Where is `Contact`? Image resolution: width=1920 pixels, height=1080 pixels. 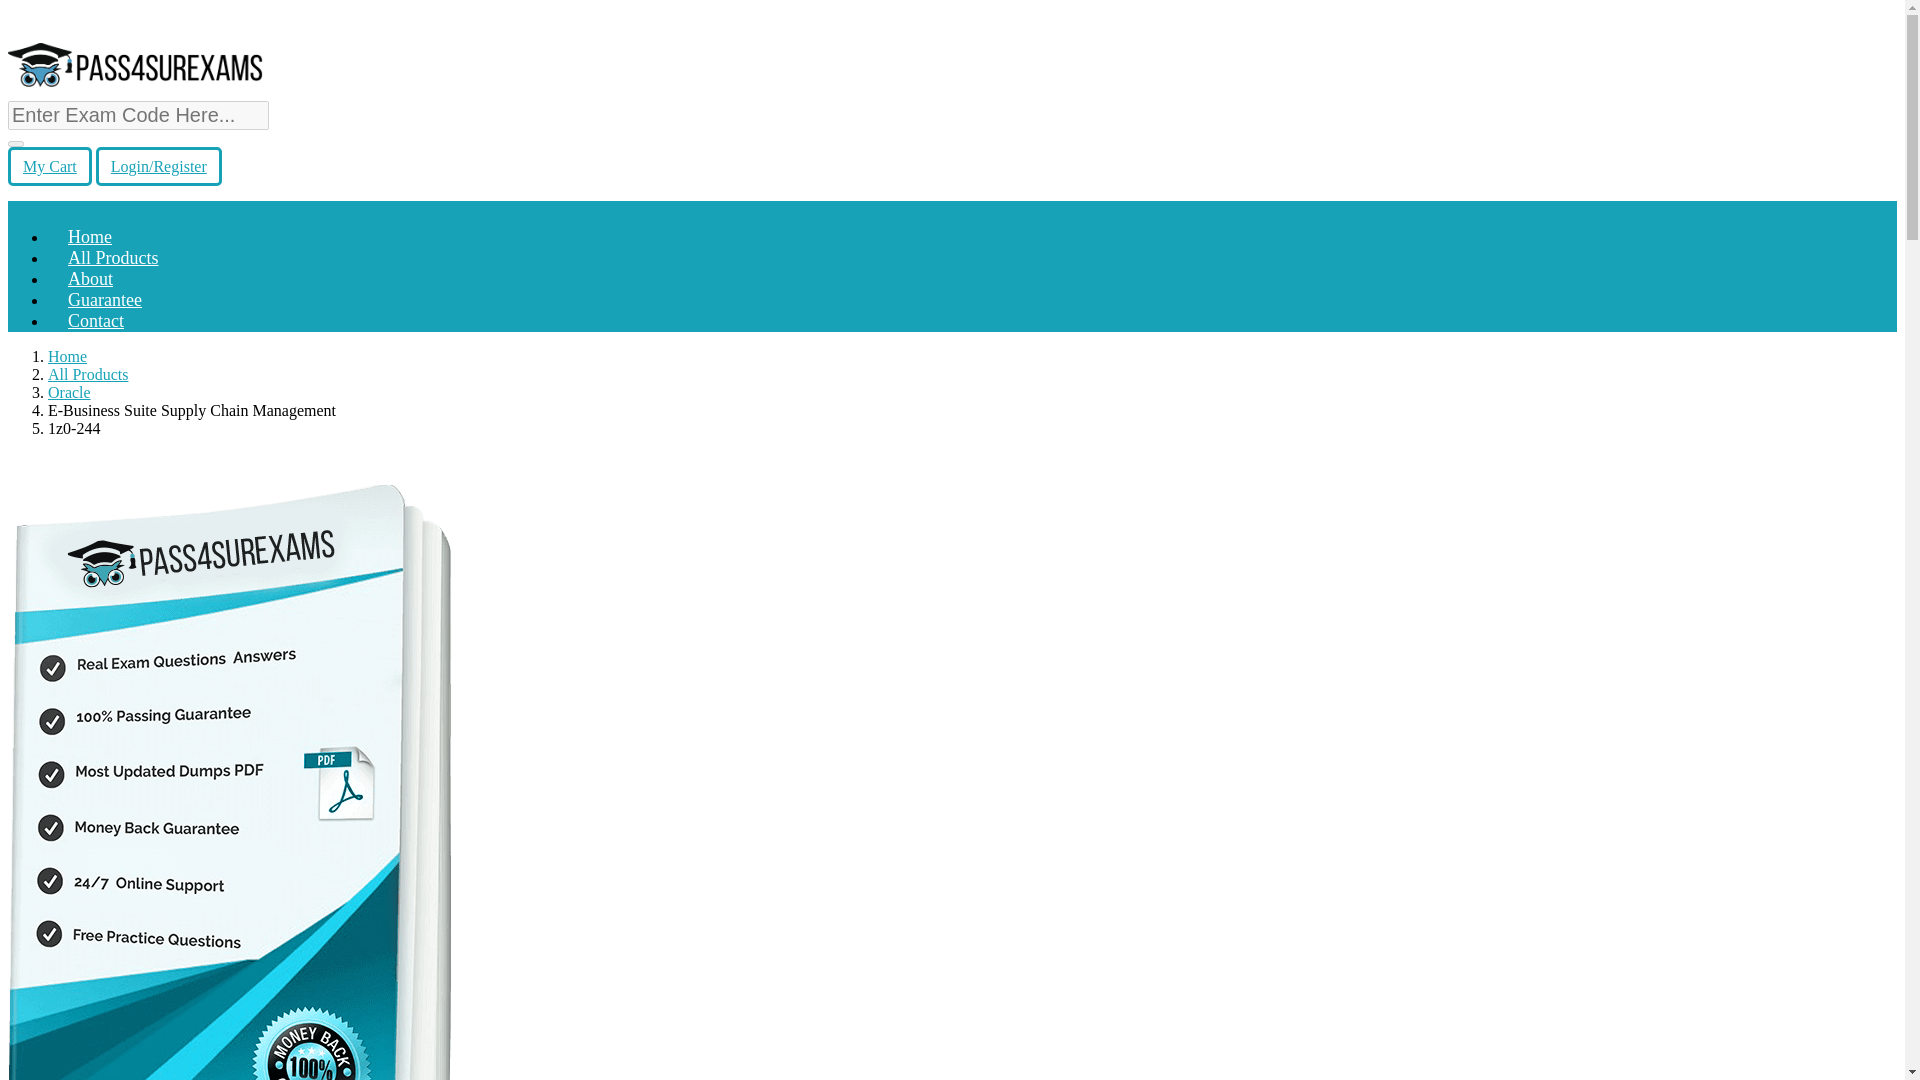
Contact is located at coordinates (96, 320).